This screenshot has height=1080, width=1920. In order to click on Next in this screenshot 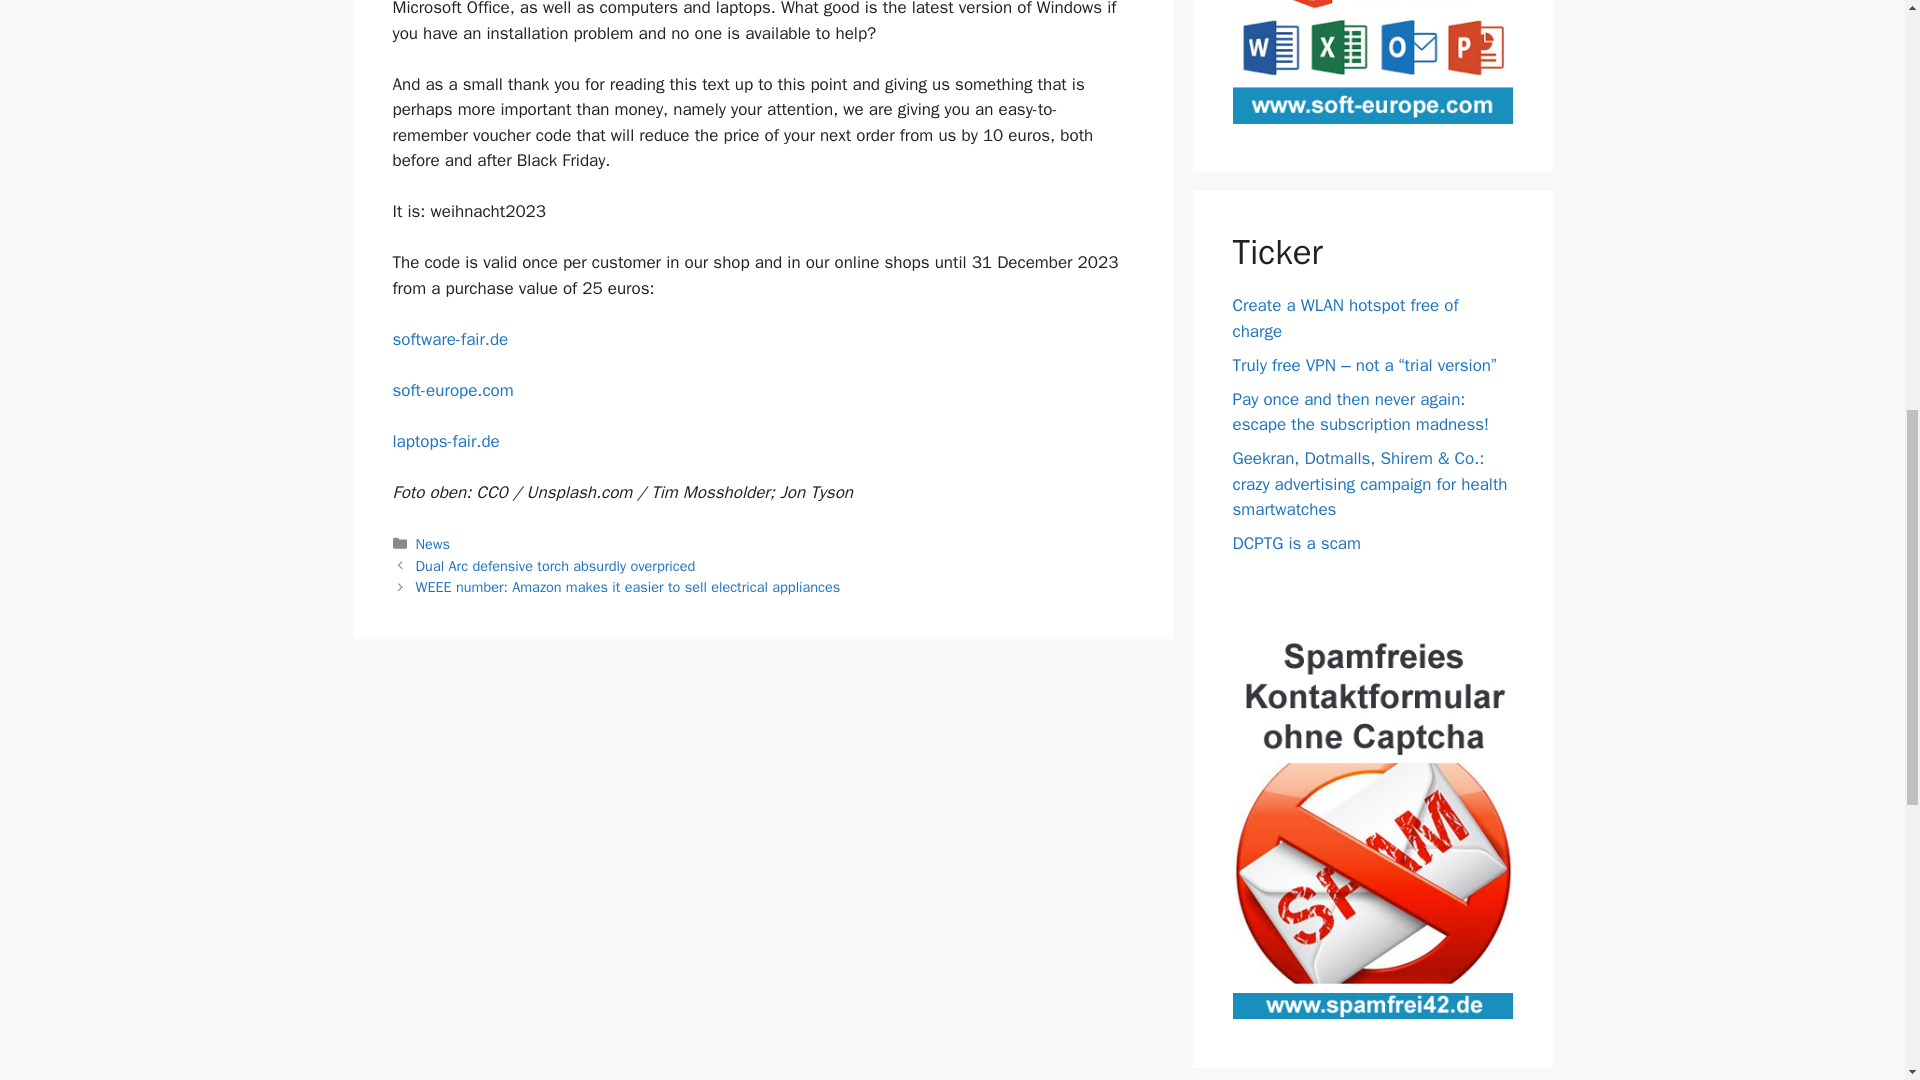, I will do `click(628, 586)`.